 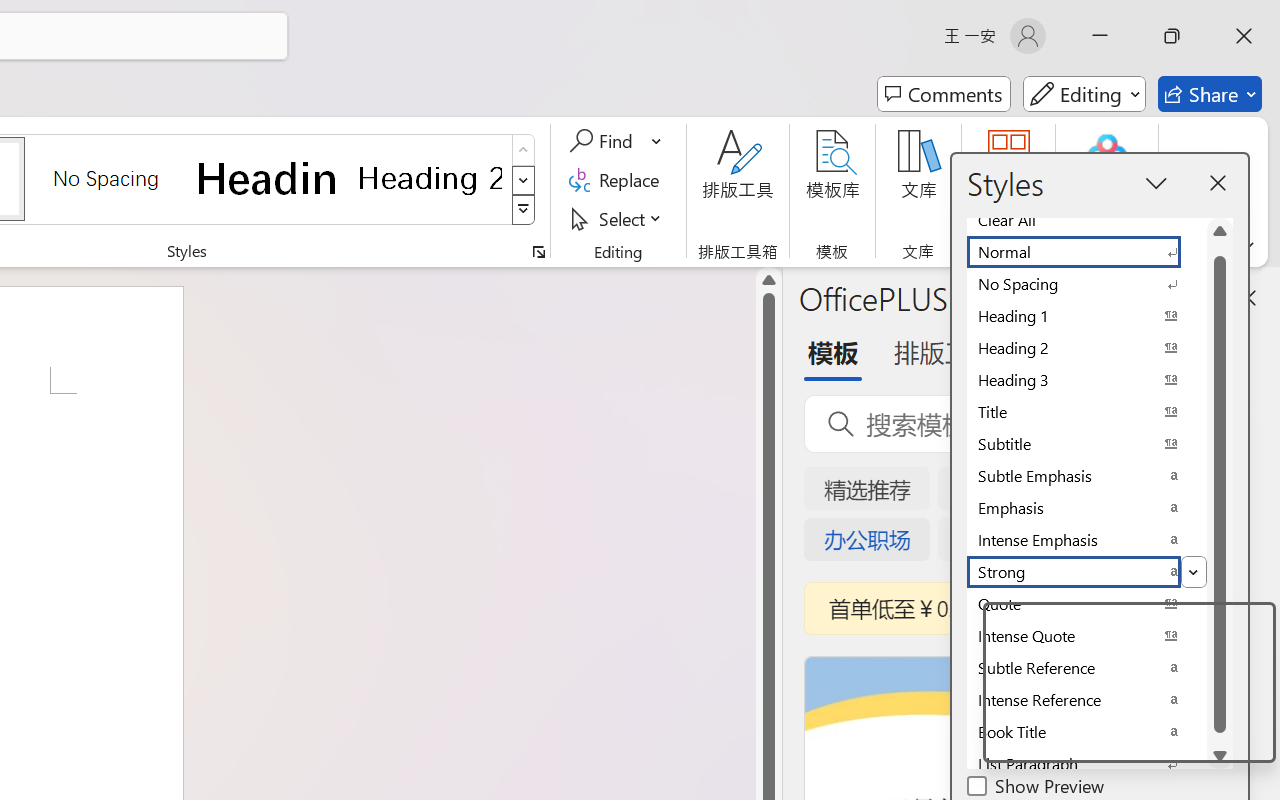 What do you see at coordinates (1086, 412) in the screenshot?
I see `Title` at bounding box center [1086, 412].